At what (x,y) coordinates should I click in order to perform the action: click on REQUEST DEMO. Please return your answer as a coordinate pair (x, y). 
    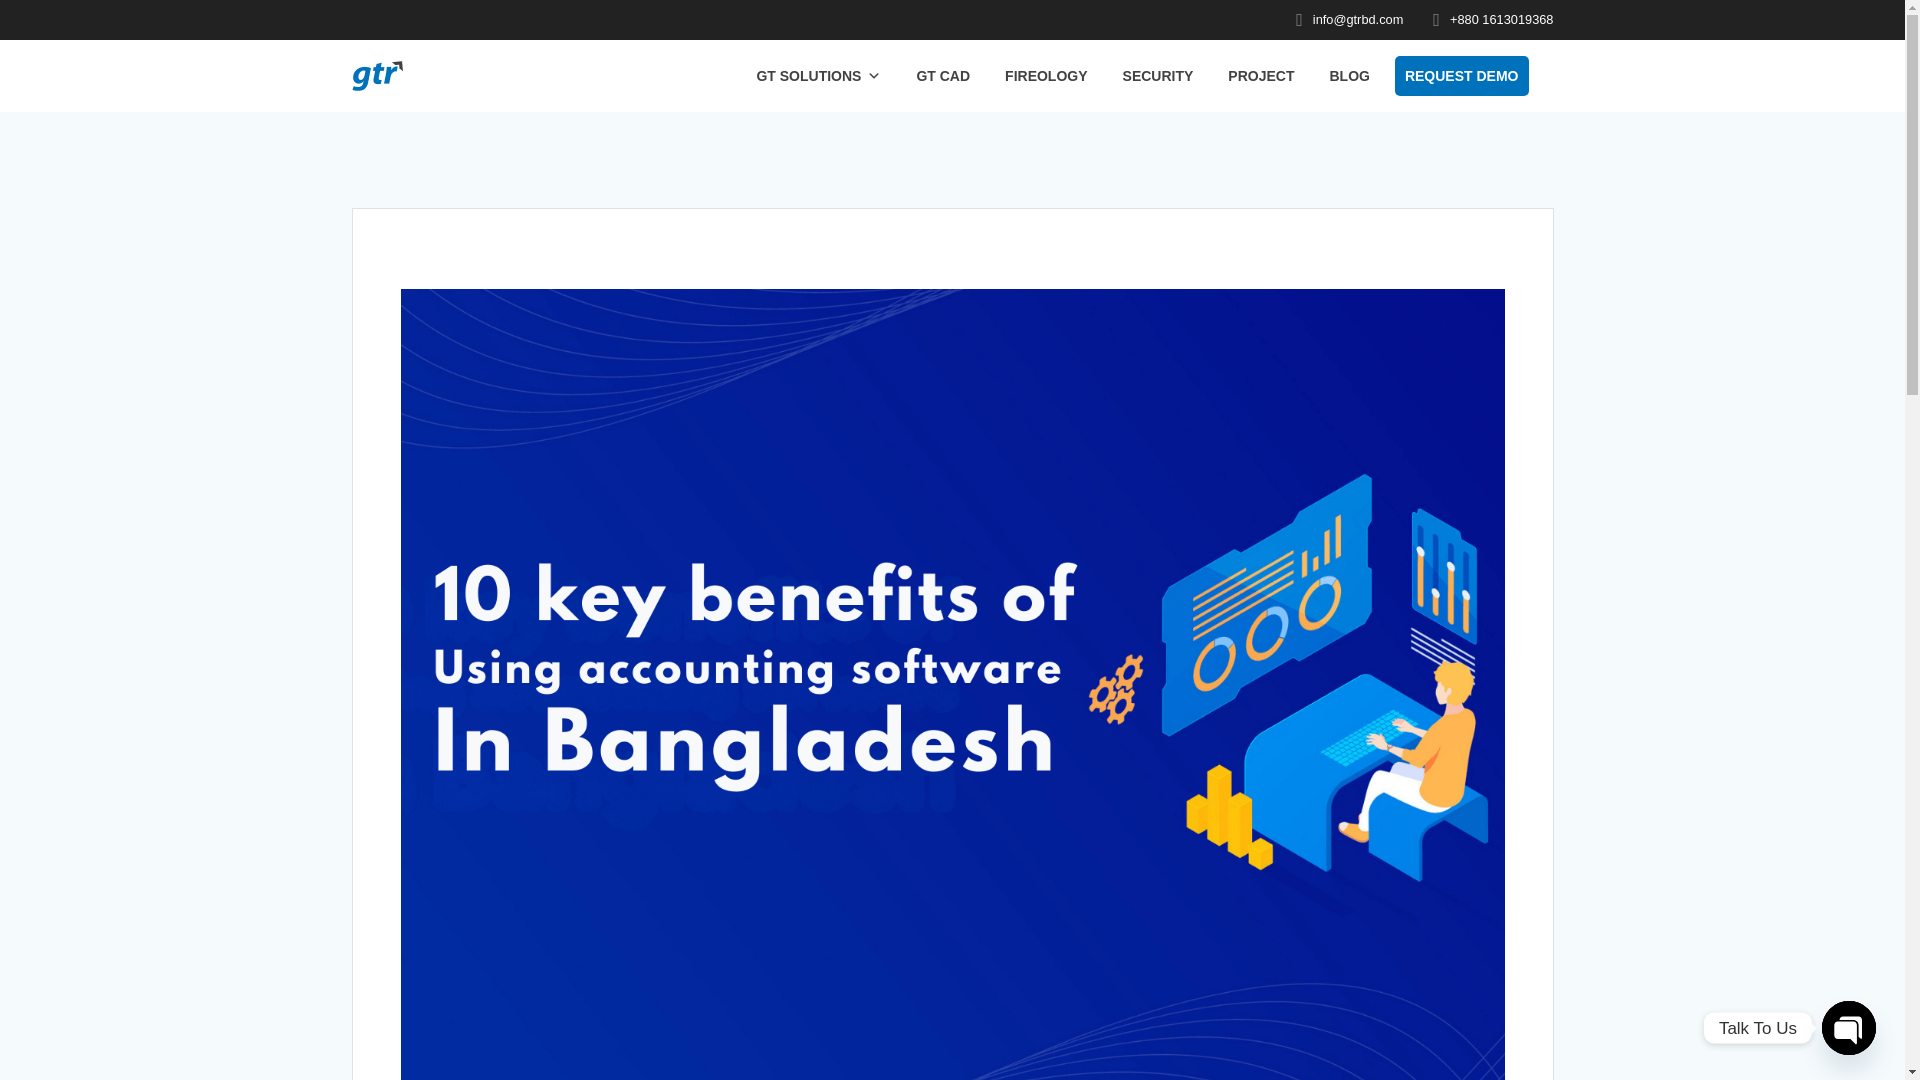
    Looking at the image, I should click on (1462, 76).